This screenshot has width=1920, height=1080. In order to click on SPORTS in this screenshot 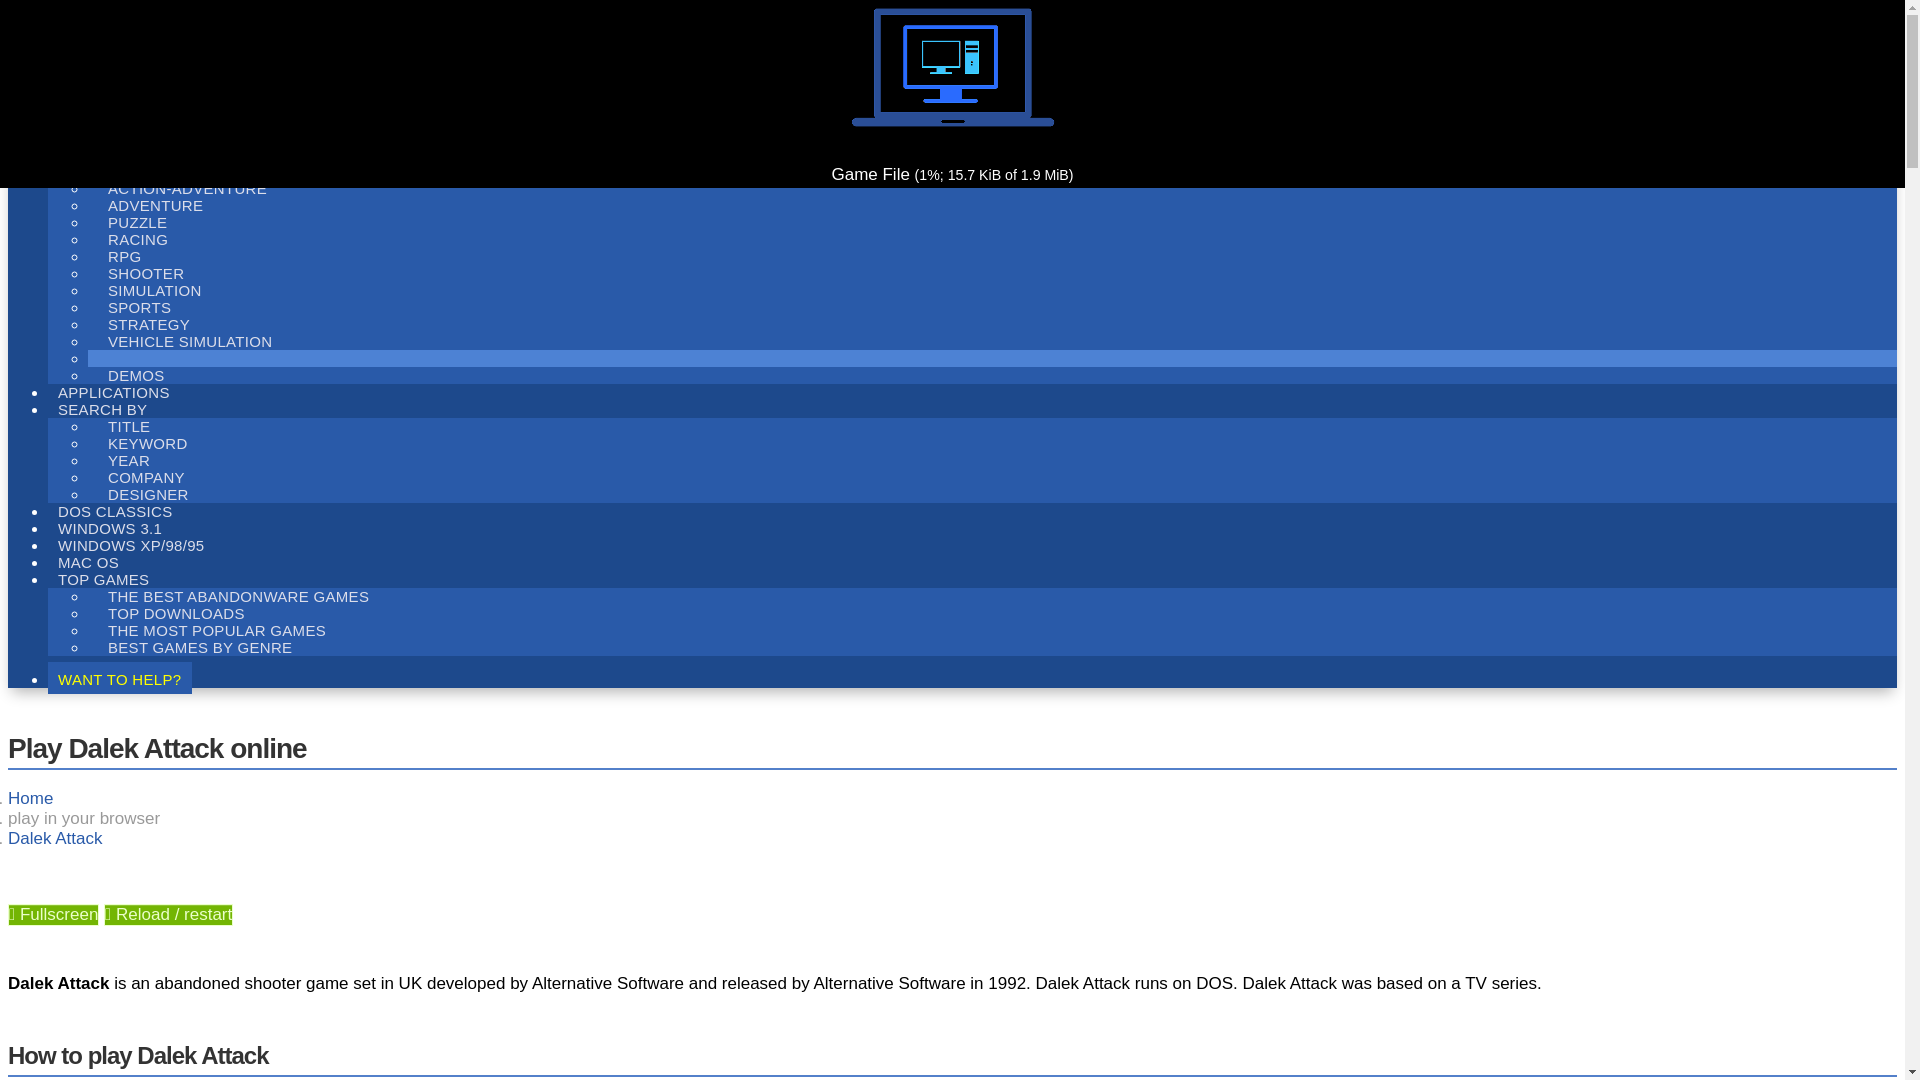, I will do `click(139, 306)`.